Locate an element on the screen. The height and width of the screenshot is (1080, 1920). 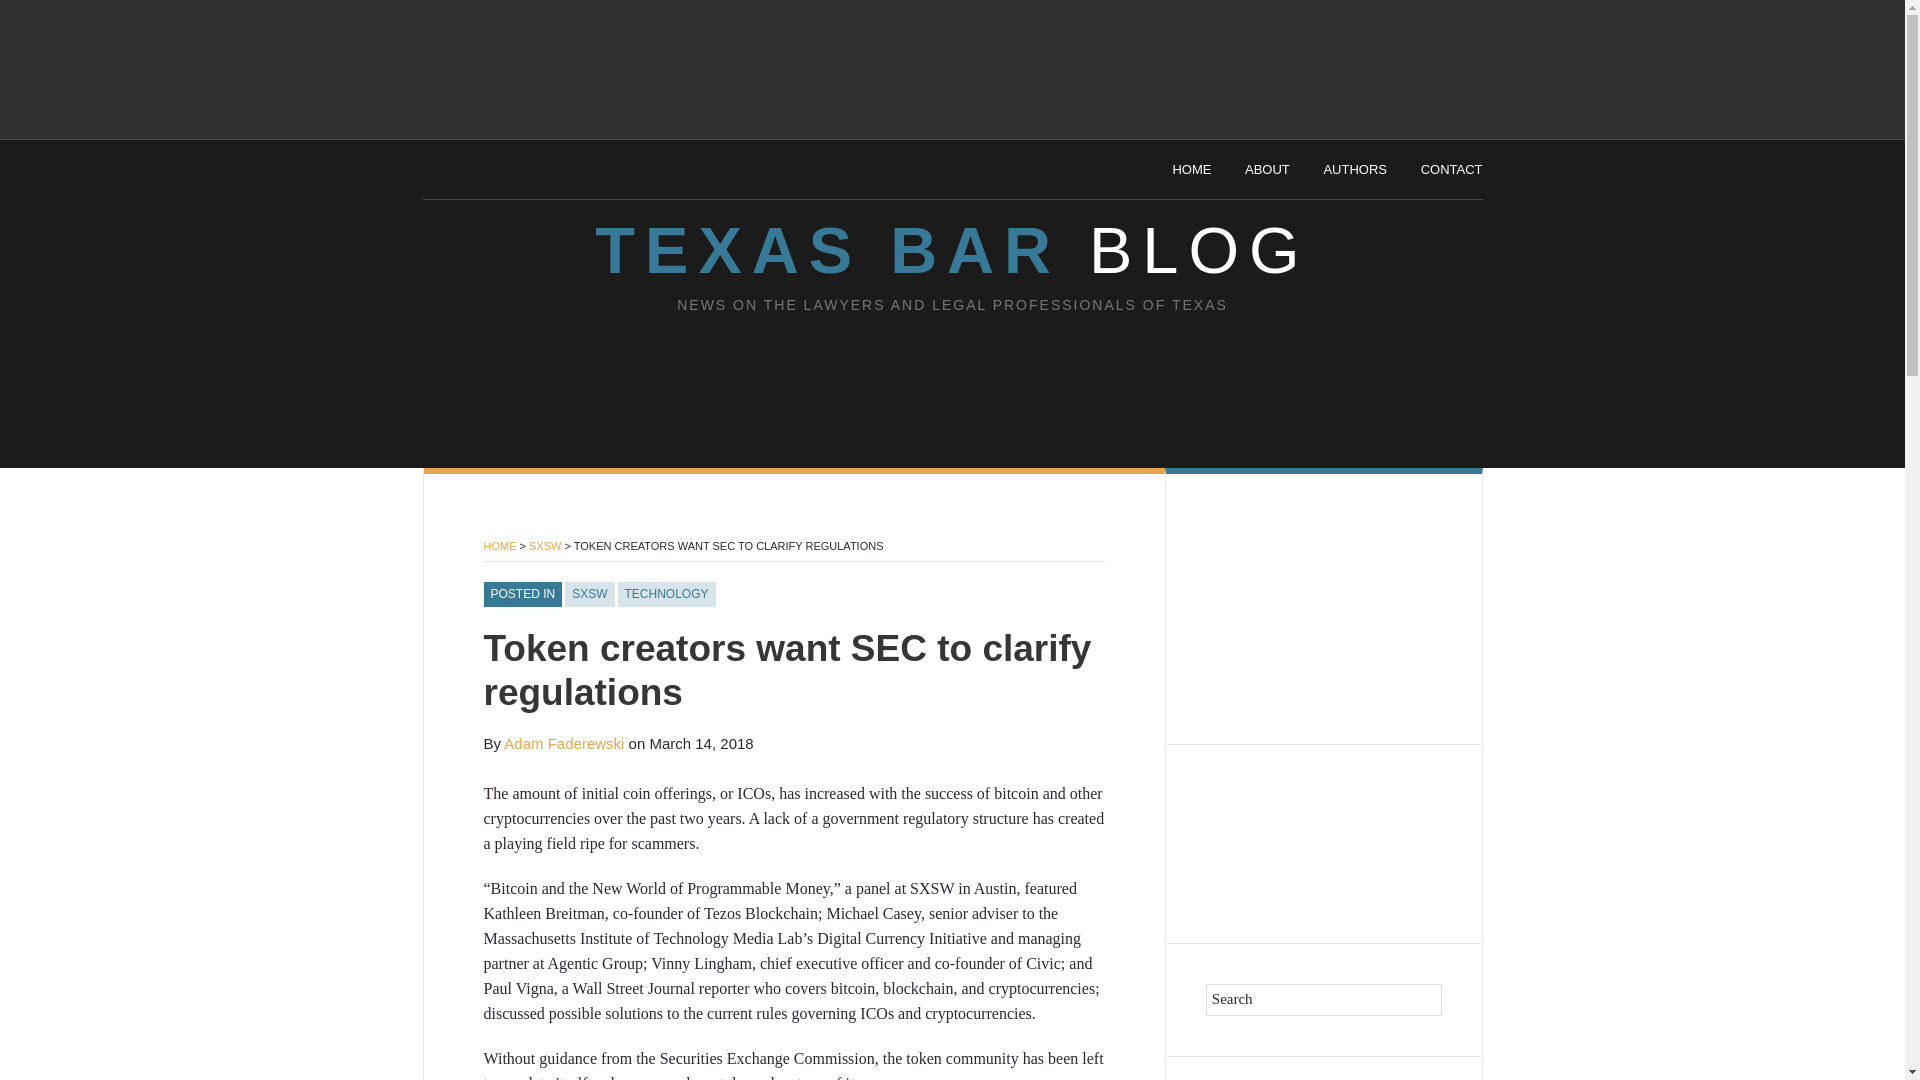
AUTHORS is located at coordinates (1354, 170).